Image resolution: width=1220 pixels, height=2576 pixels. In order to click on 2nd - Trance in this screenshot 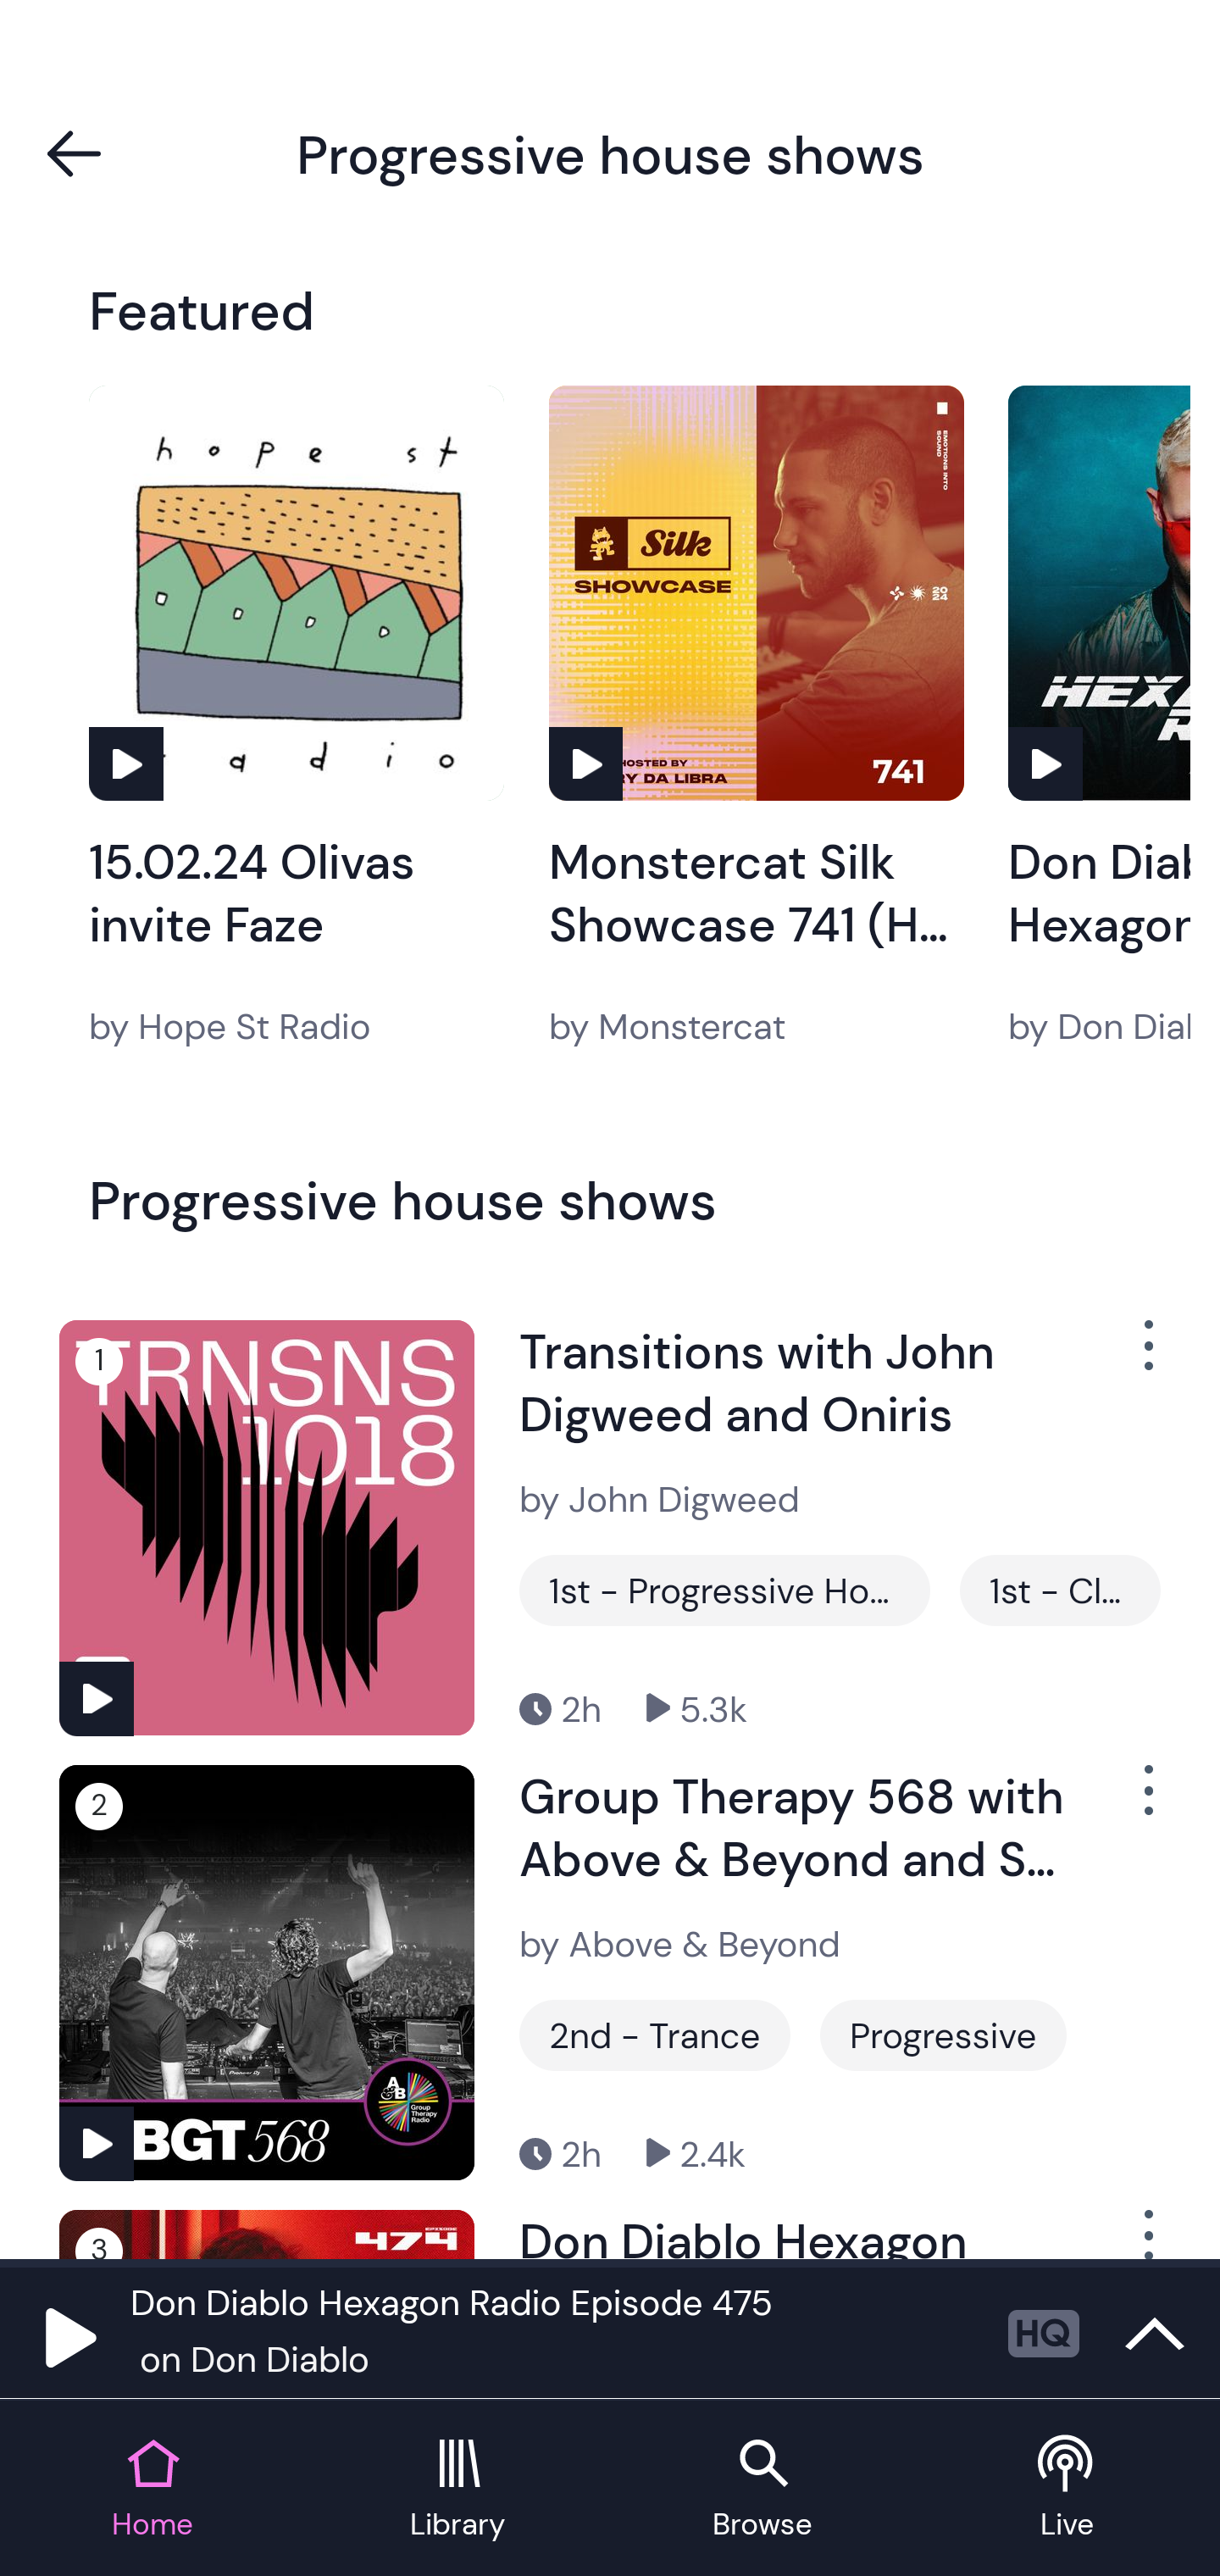, I will do `click(655, 2035)`.